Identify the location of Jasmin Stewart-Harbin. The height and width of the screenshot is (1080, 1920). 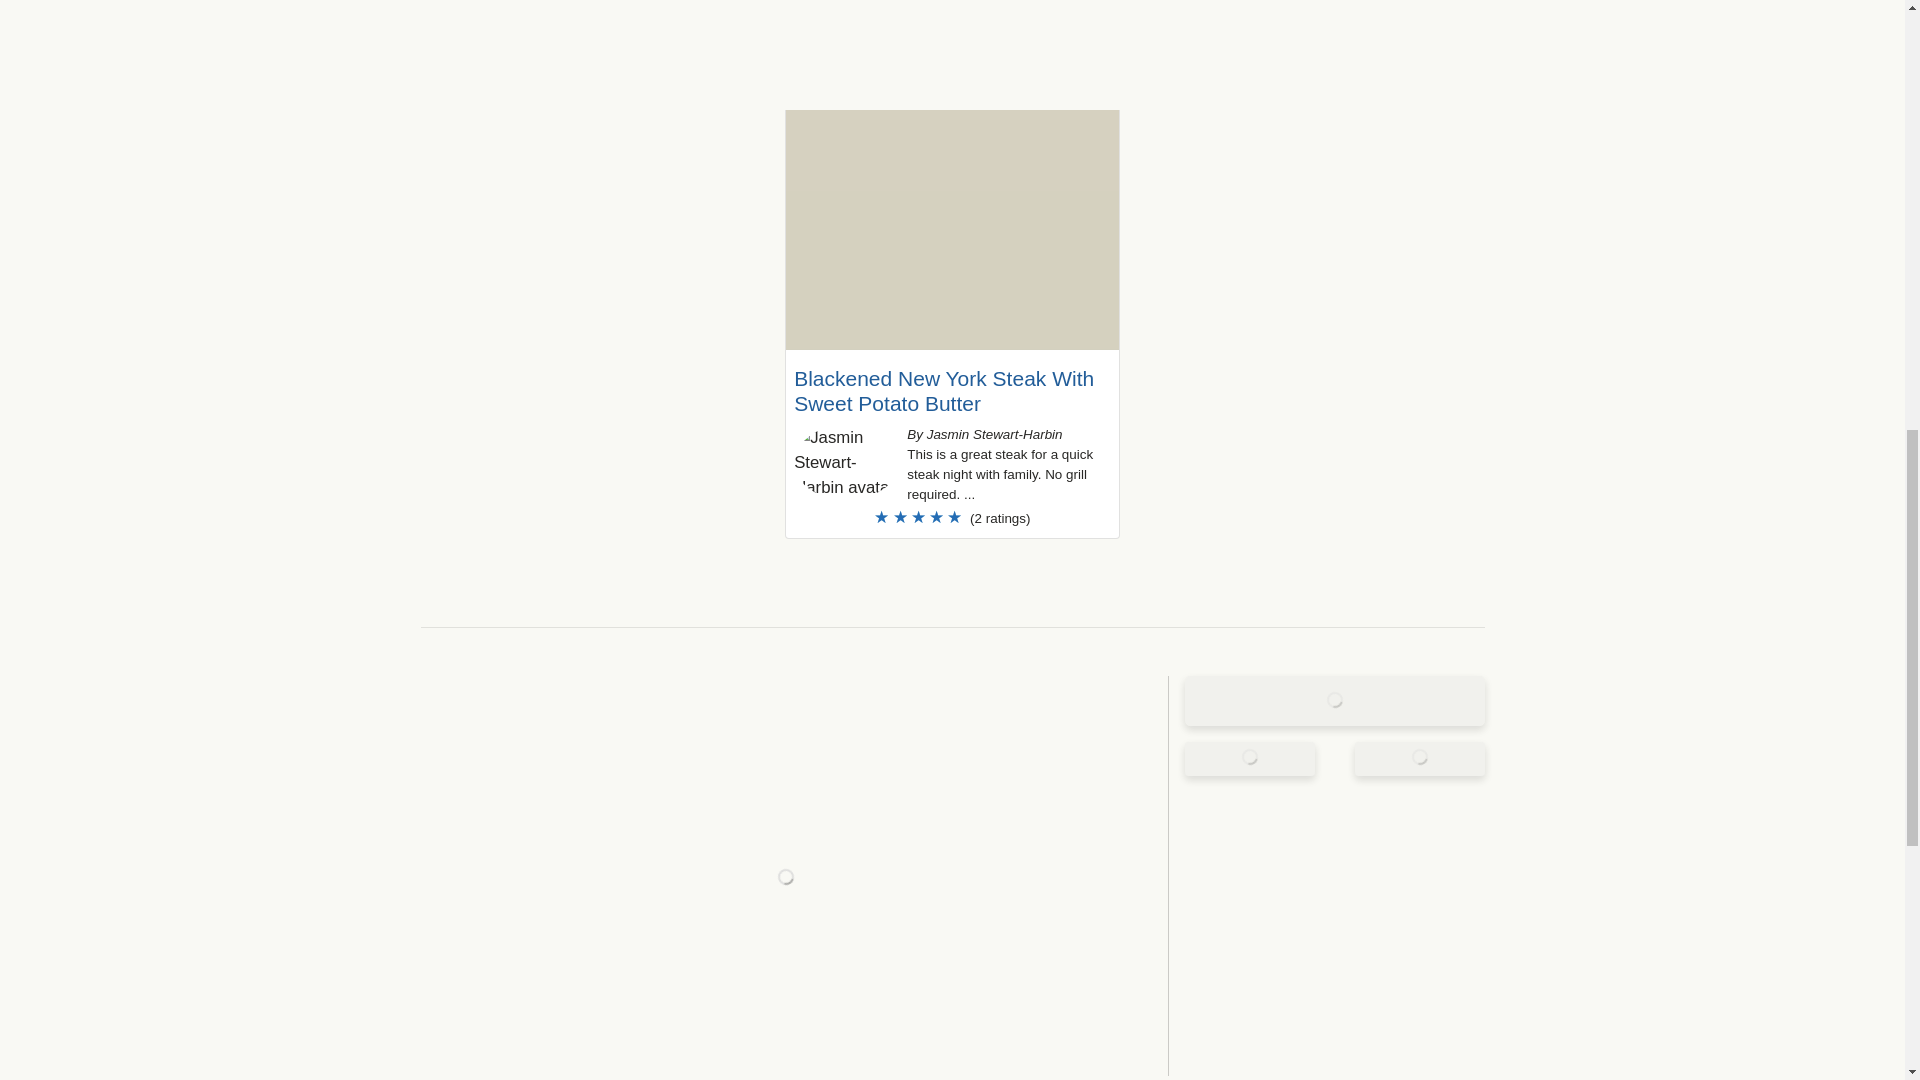
(846, 463).